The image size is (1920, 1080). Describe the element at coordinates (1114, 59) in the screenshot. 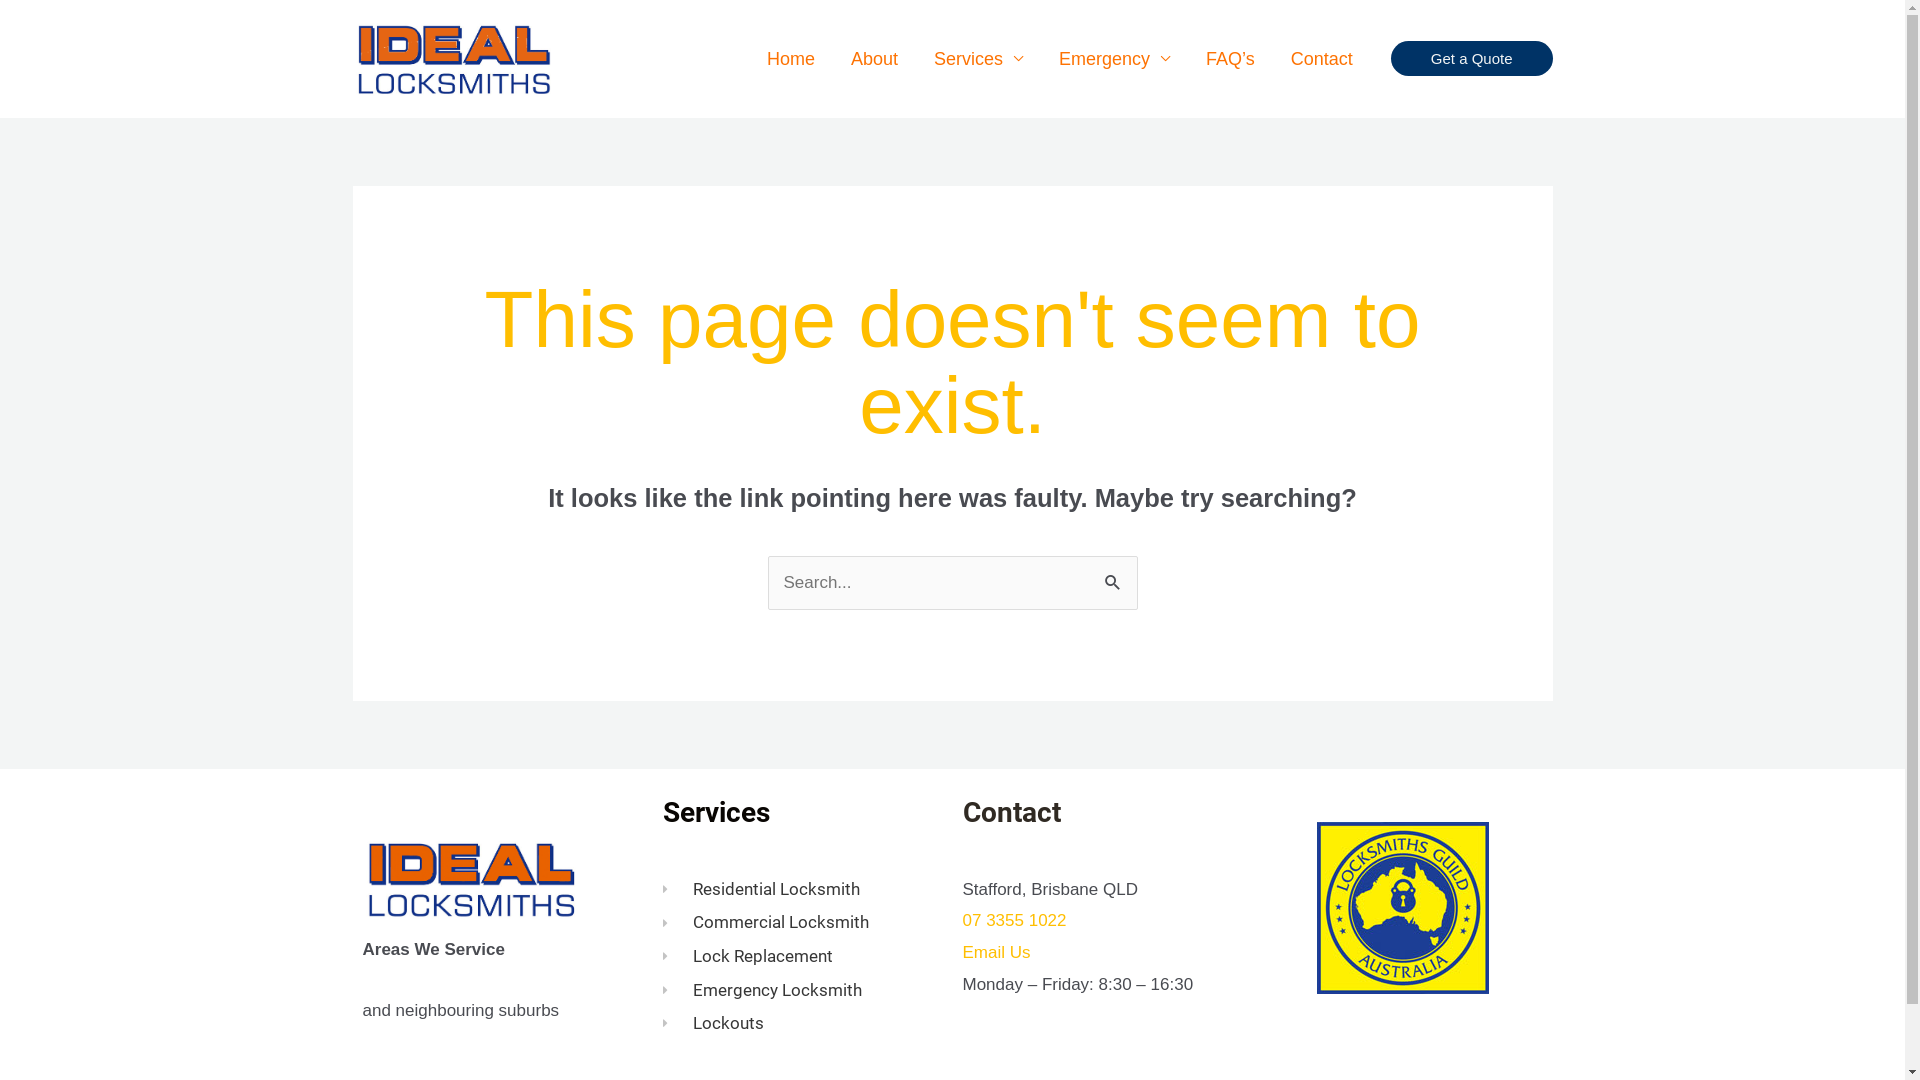

I see `Emergency` at that location.